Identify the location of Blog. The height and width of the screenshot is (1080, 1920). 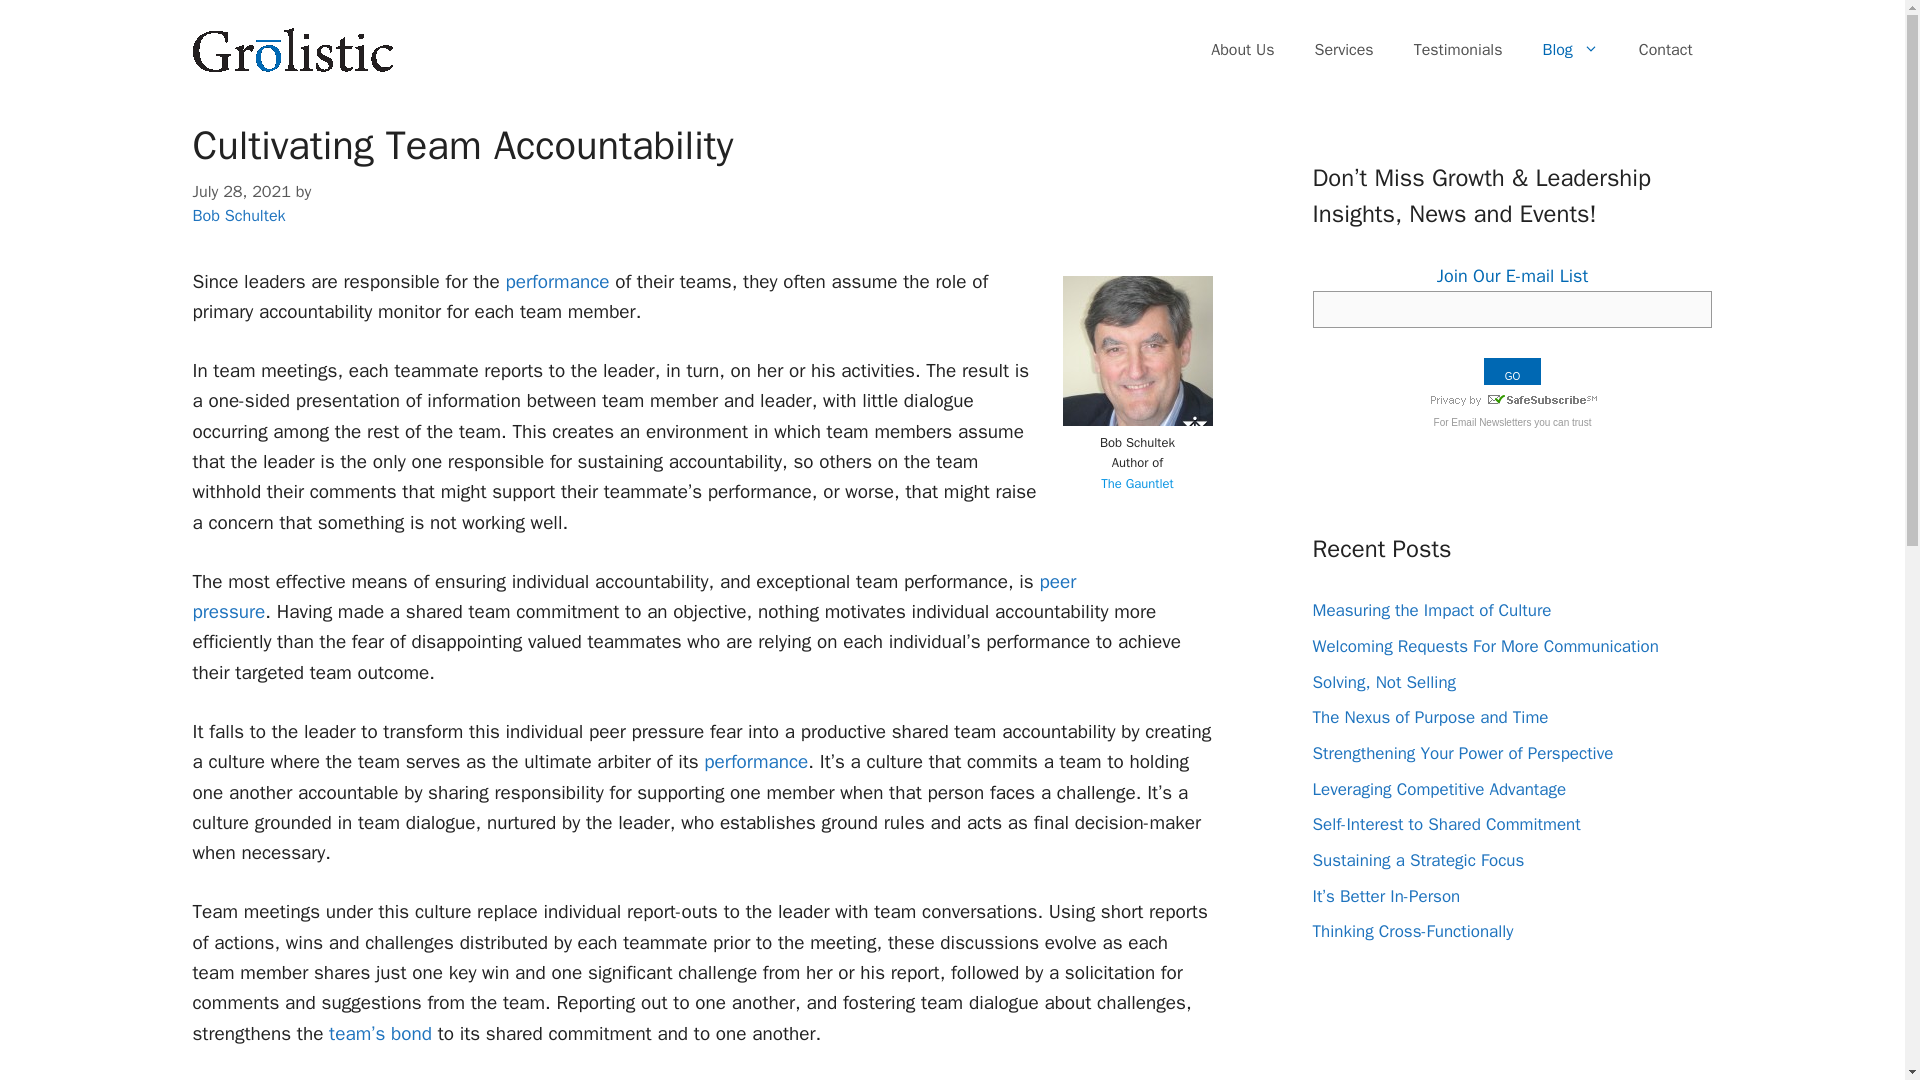
(1570, 50).